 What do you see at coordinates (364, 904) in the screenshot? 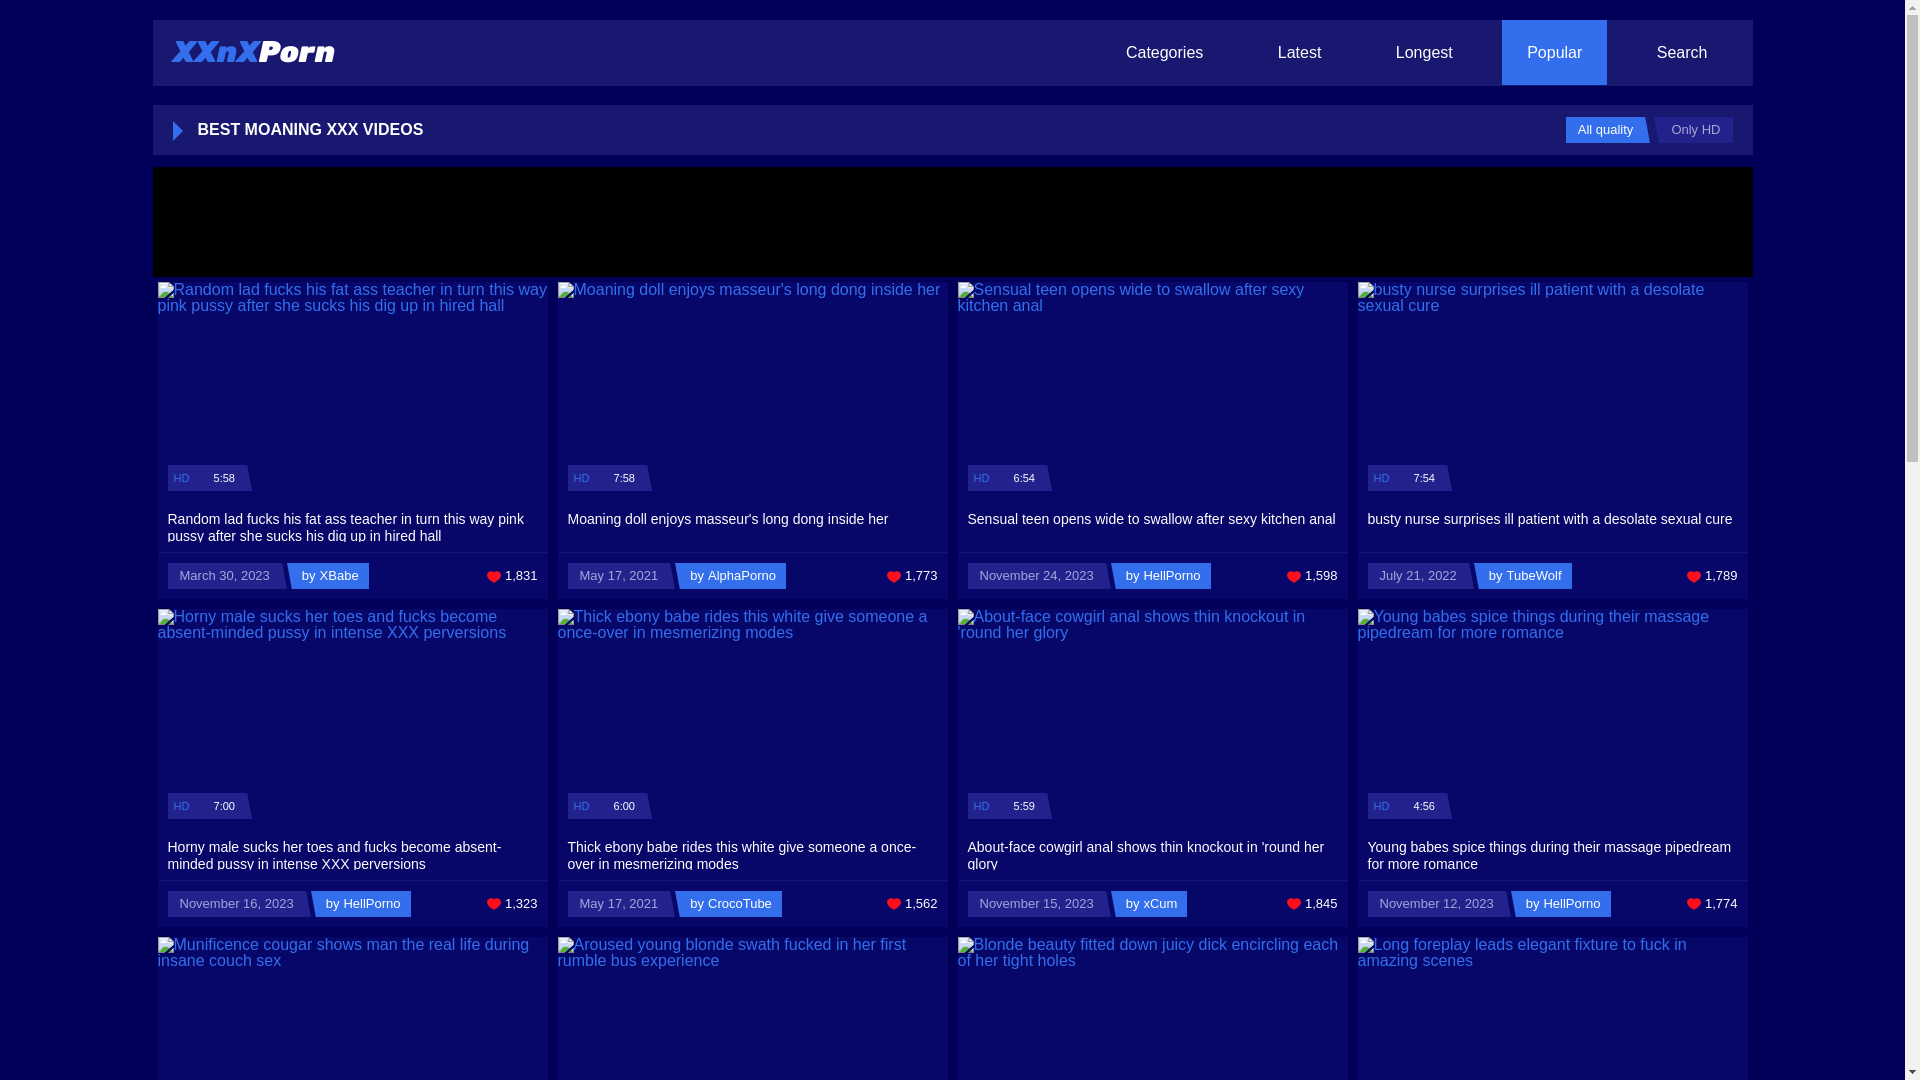
I see `HellPorno` at bounding box center [364, 904].